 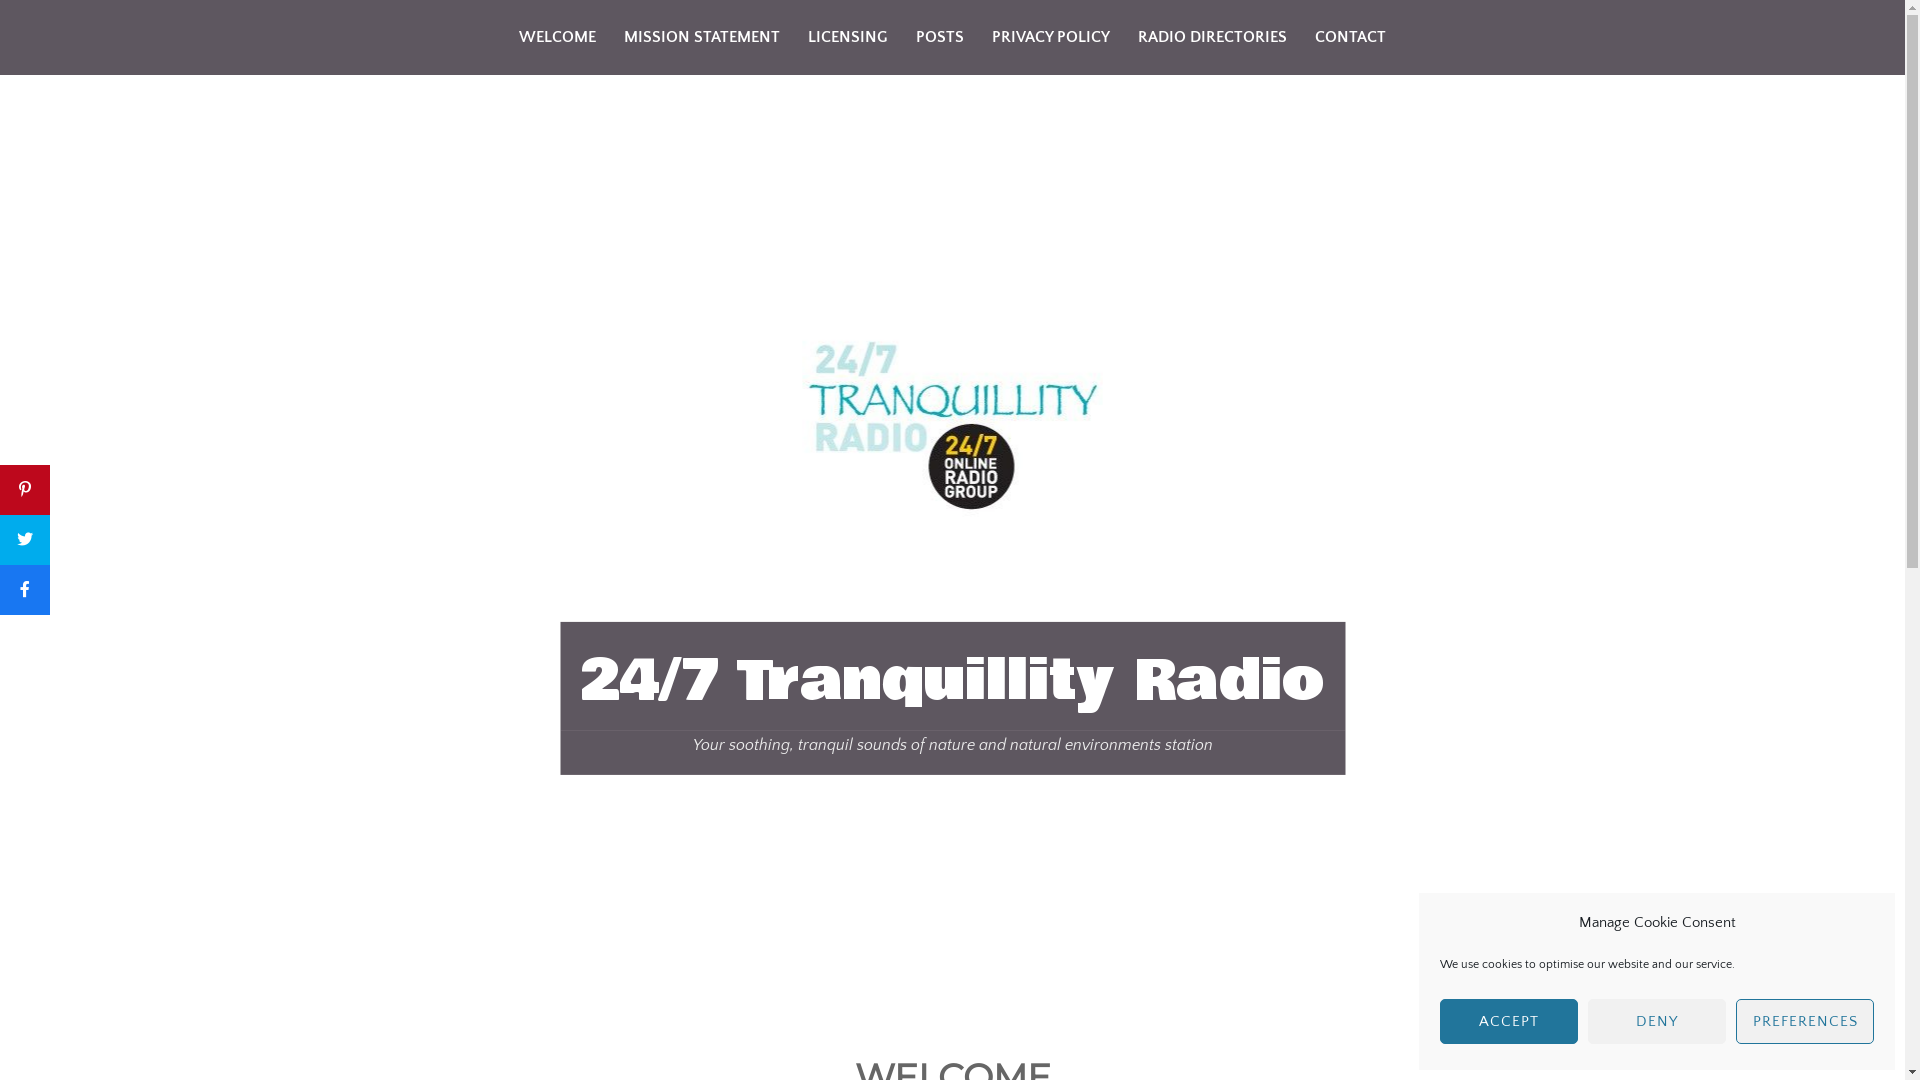 What do you see at coordinates (1509, 1022) in the screenshot?
I see `ACCEPT` at bounding box center [1509, 1022].